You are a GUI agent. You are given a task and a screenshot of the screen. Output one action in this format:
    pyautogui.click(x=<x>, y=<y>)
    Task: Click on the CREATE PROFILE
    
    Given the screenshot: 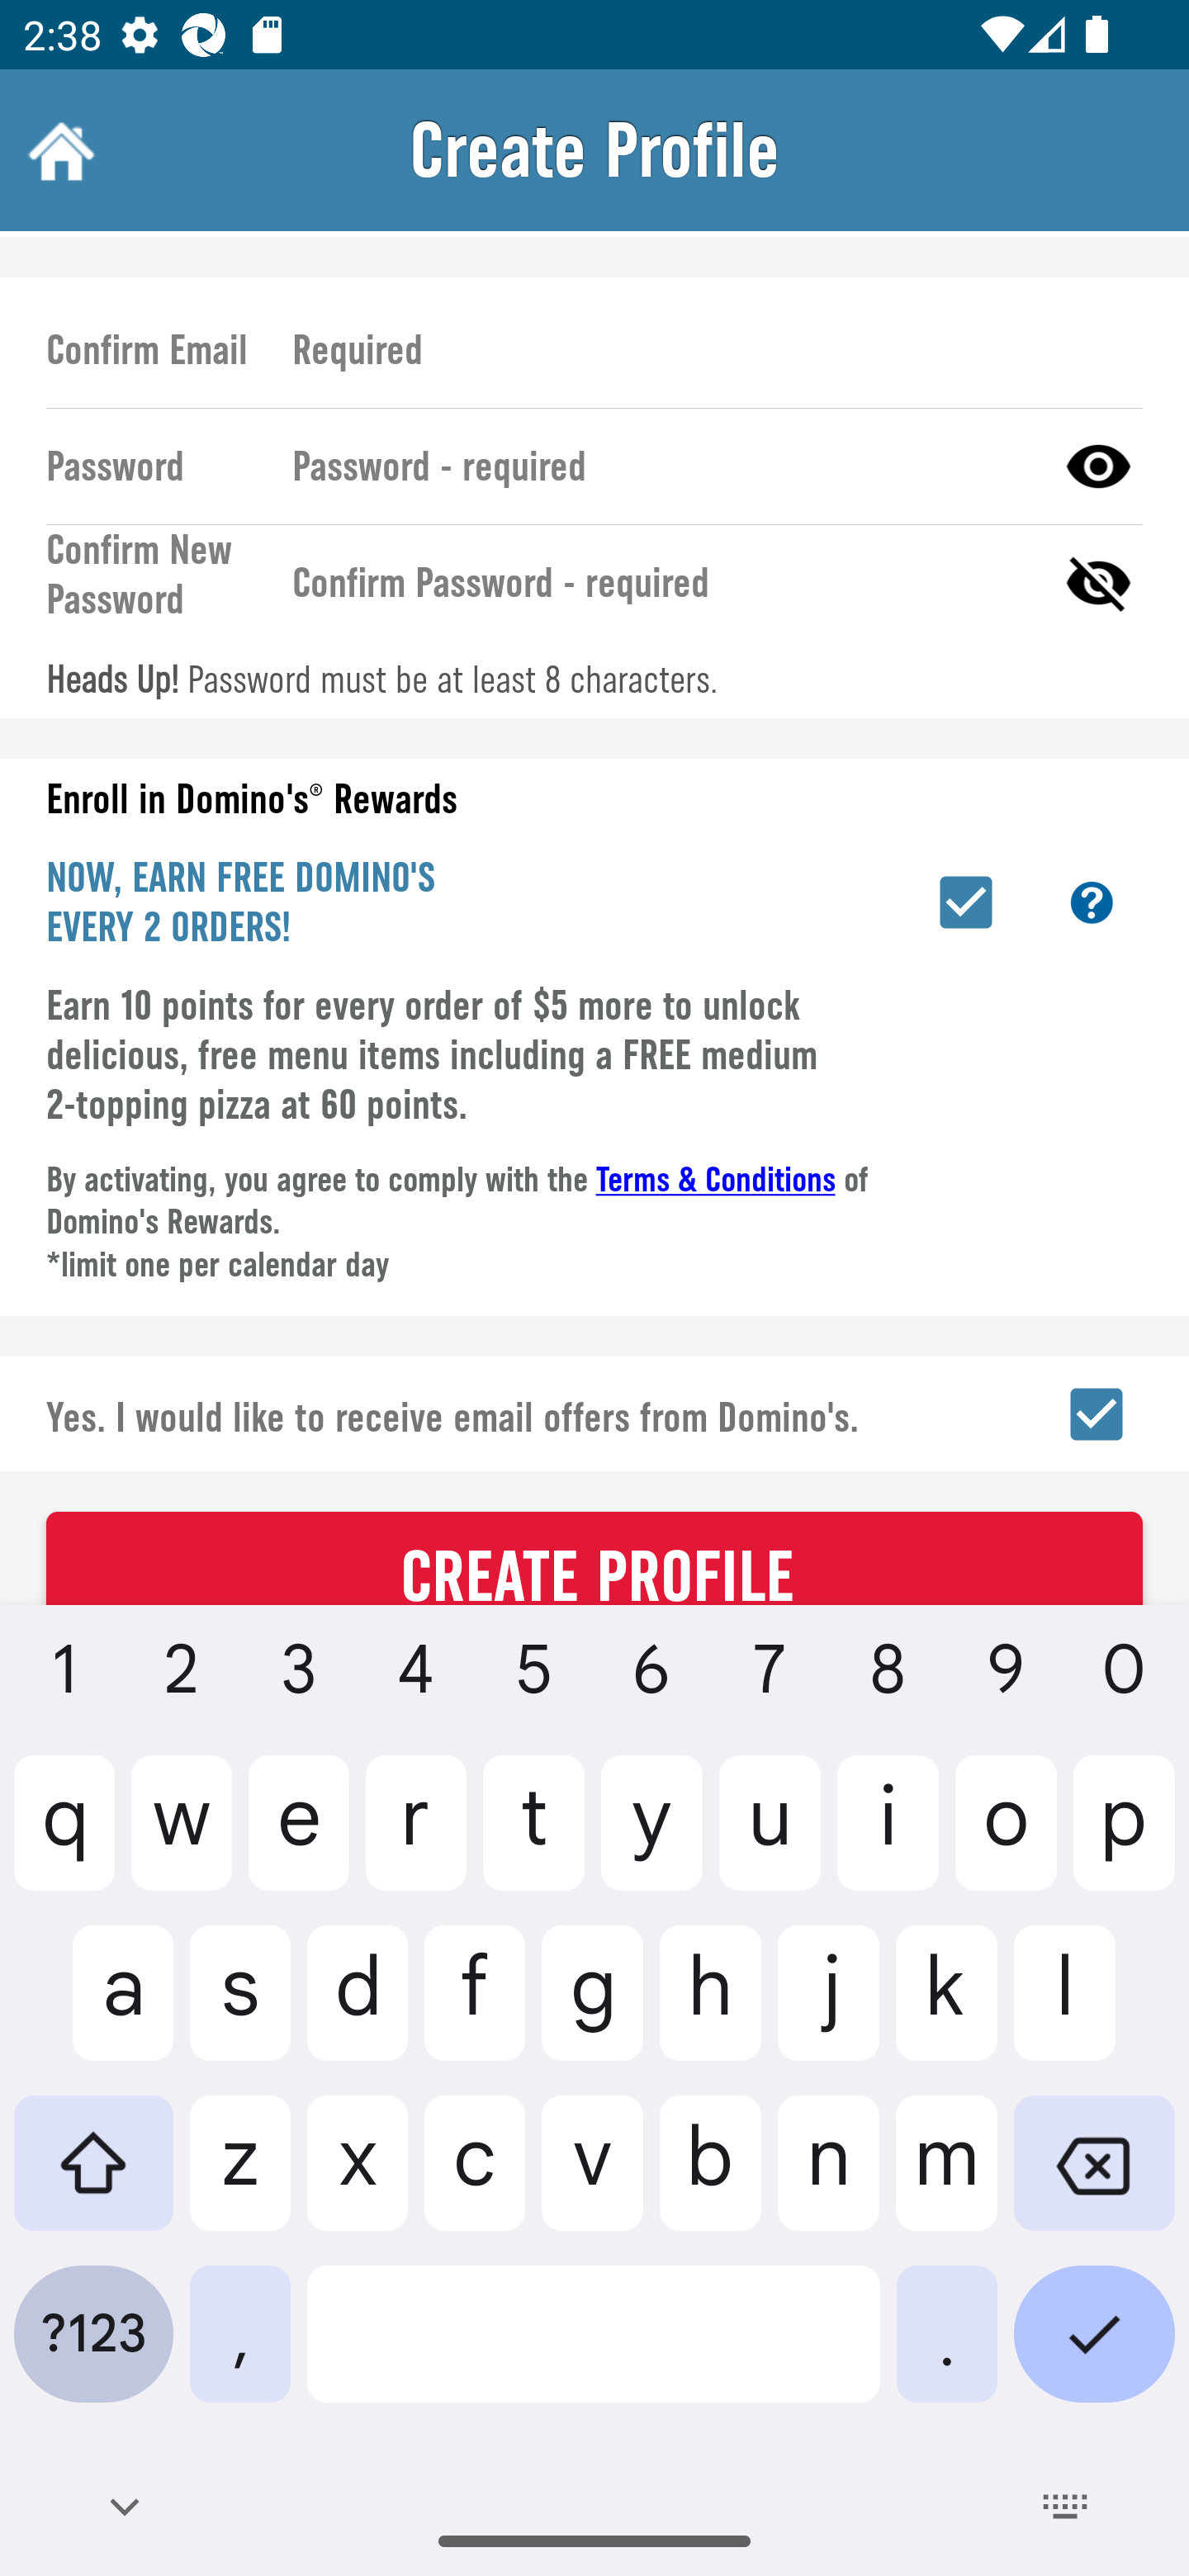 What is the action you would take?
    pyautogui.click(x=594, y=1558)
    